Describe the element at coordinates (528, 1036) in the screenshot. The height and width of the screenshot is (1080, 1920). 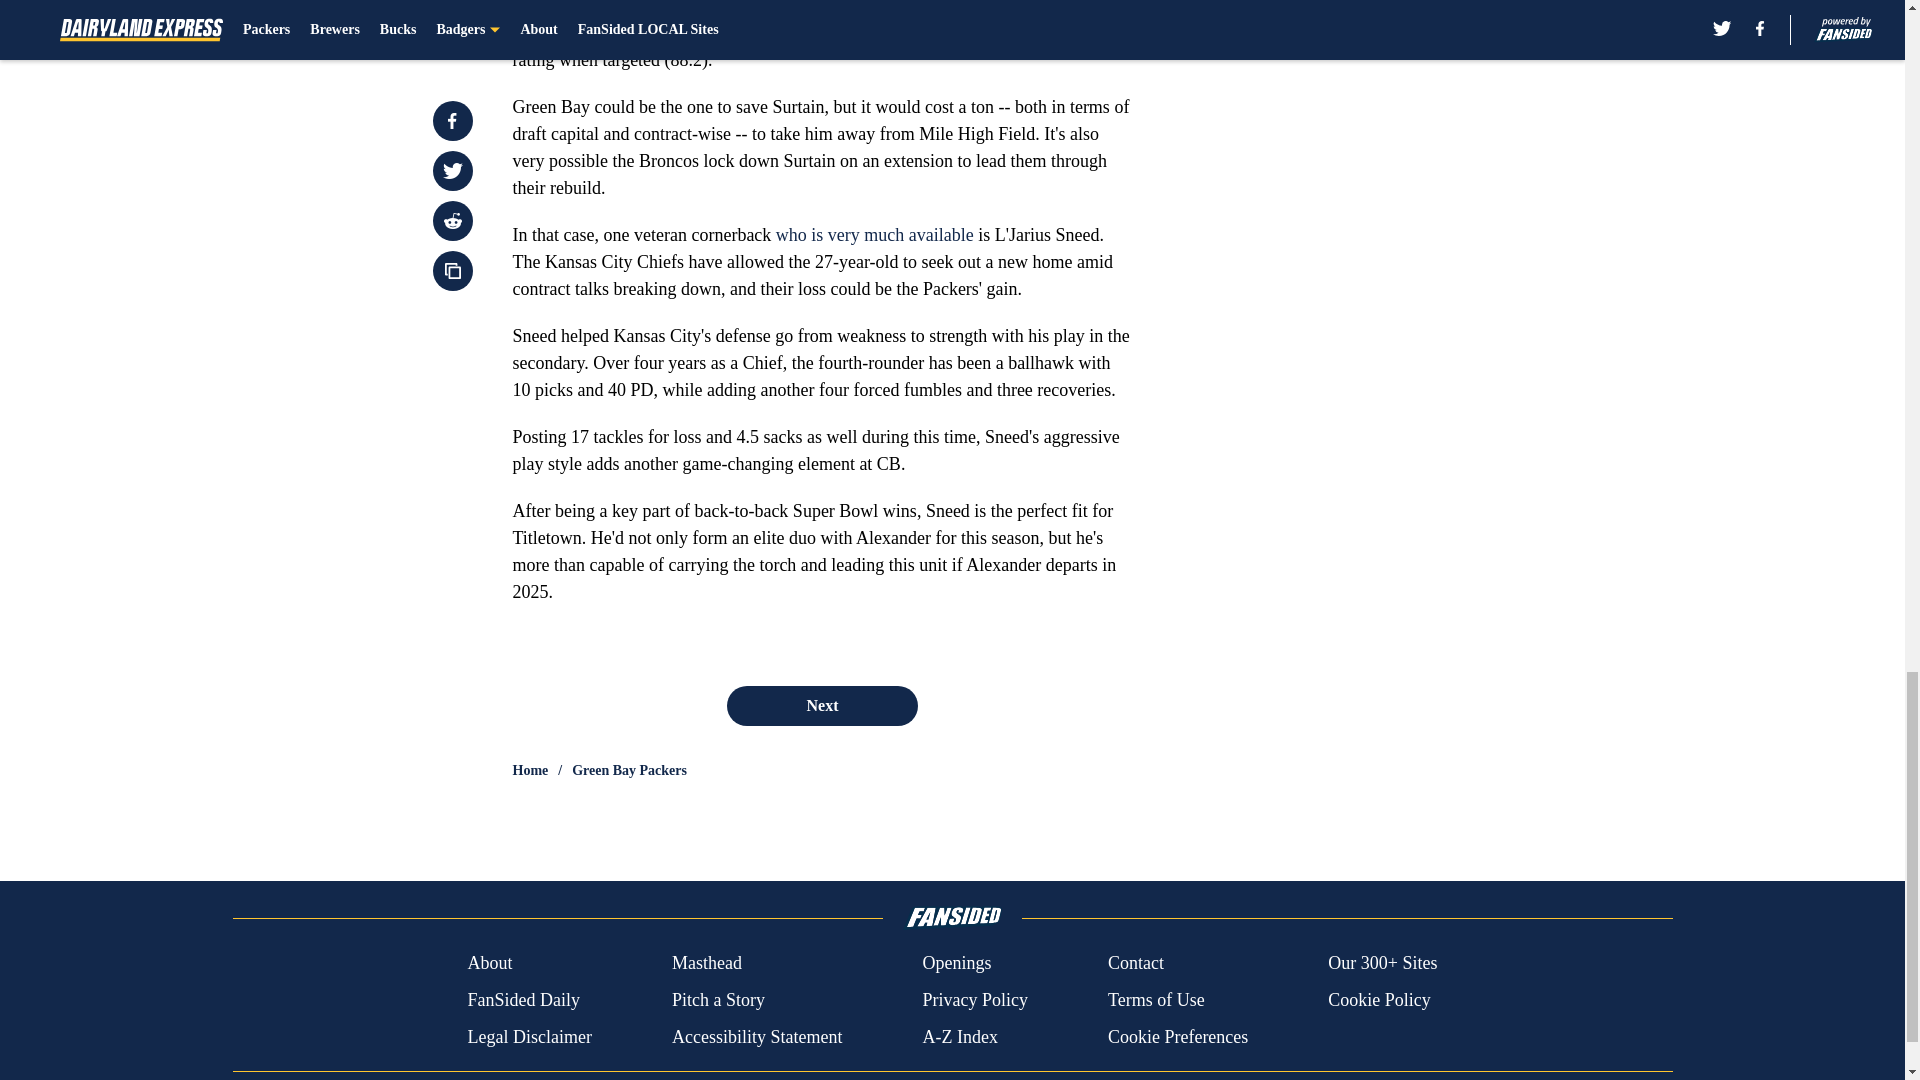
I see `Legal Disclaimer` at that location.